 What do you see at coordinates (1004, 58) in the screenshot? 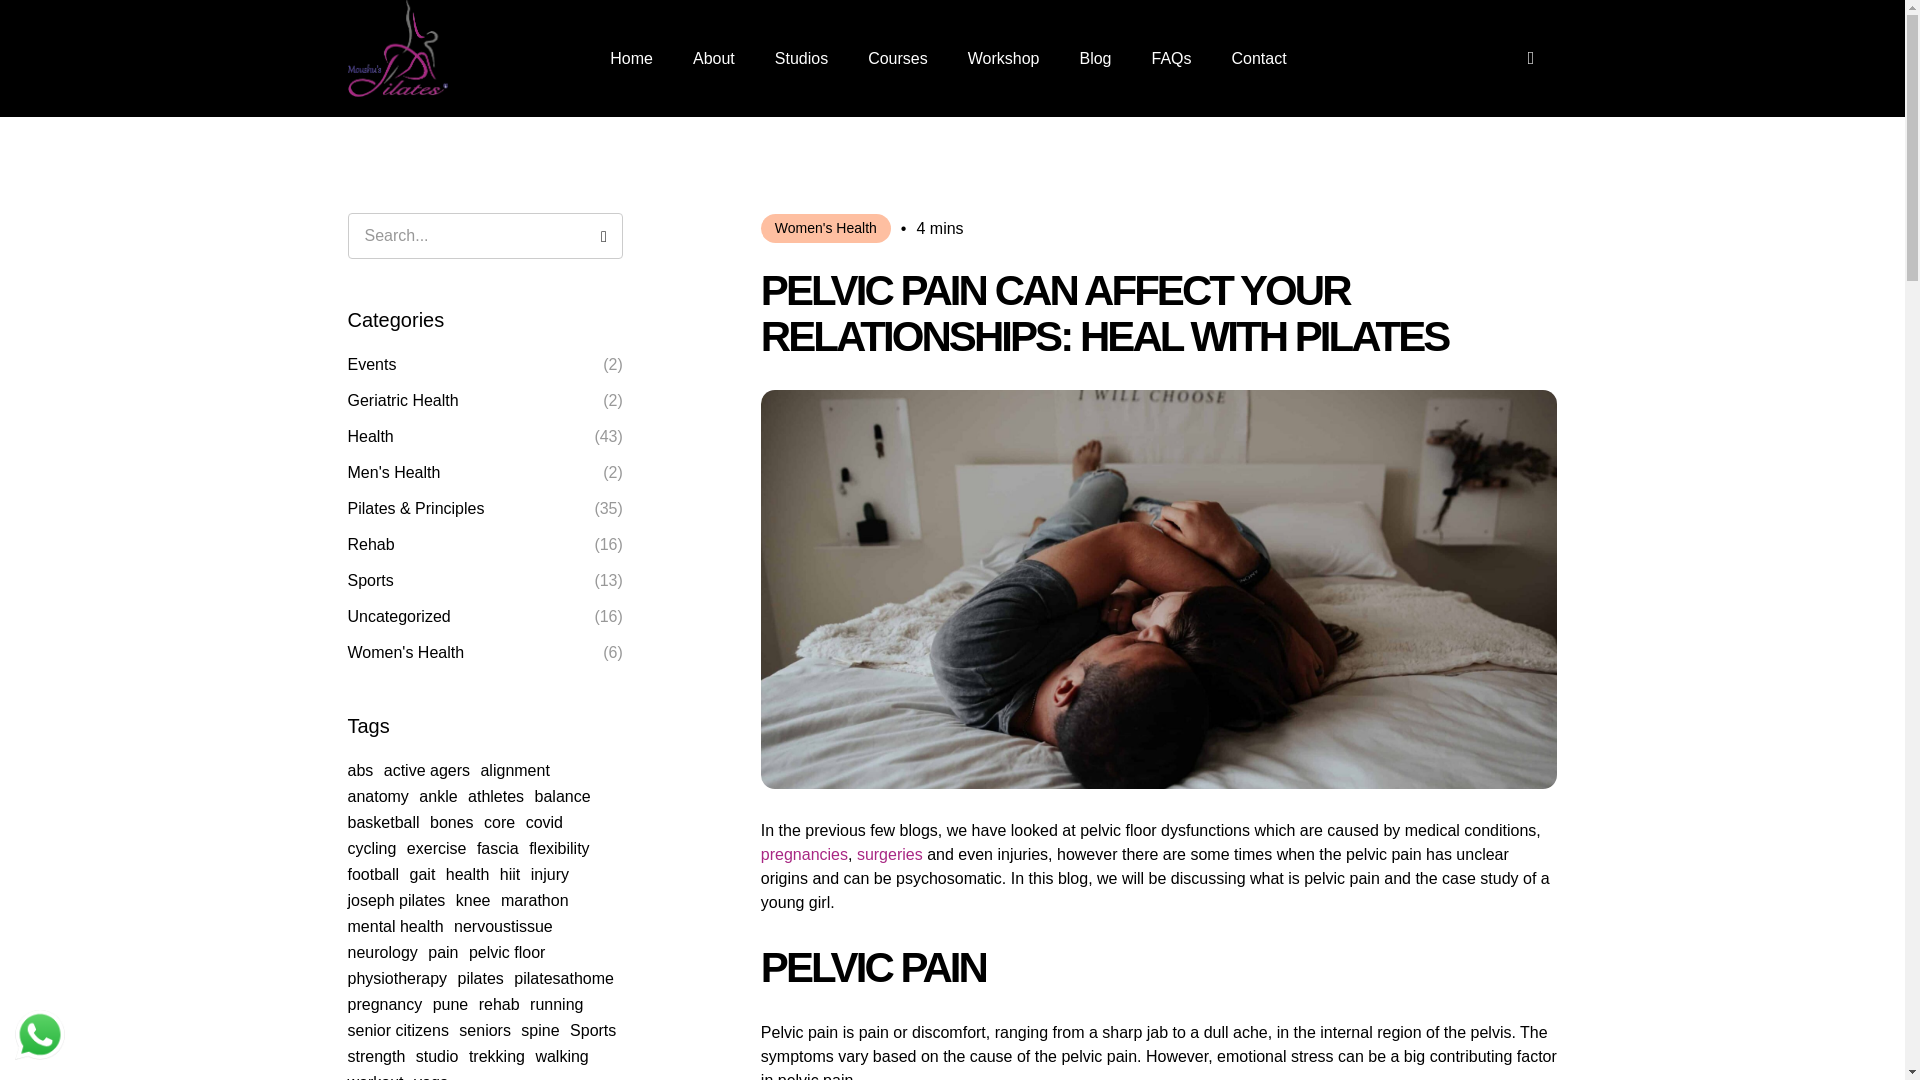
I see `Workshop` at bounding box center [1004, 58].